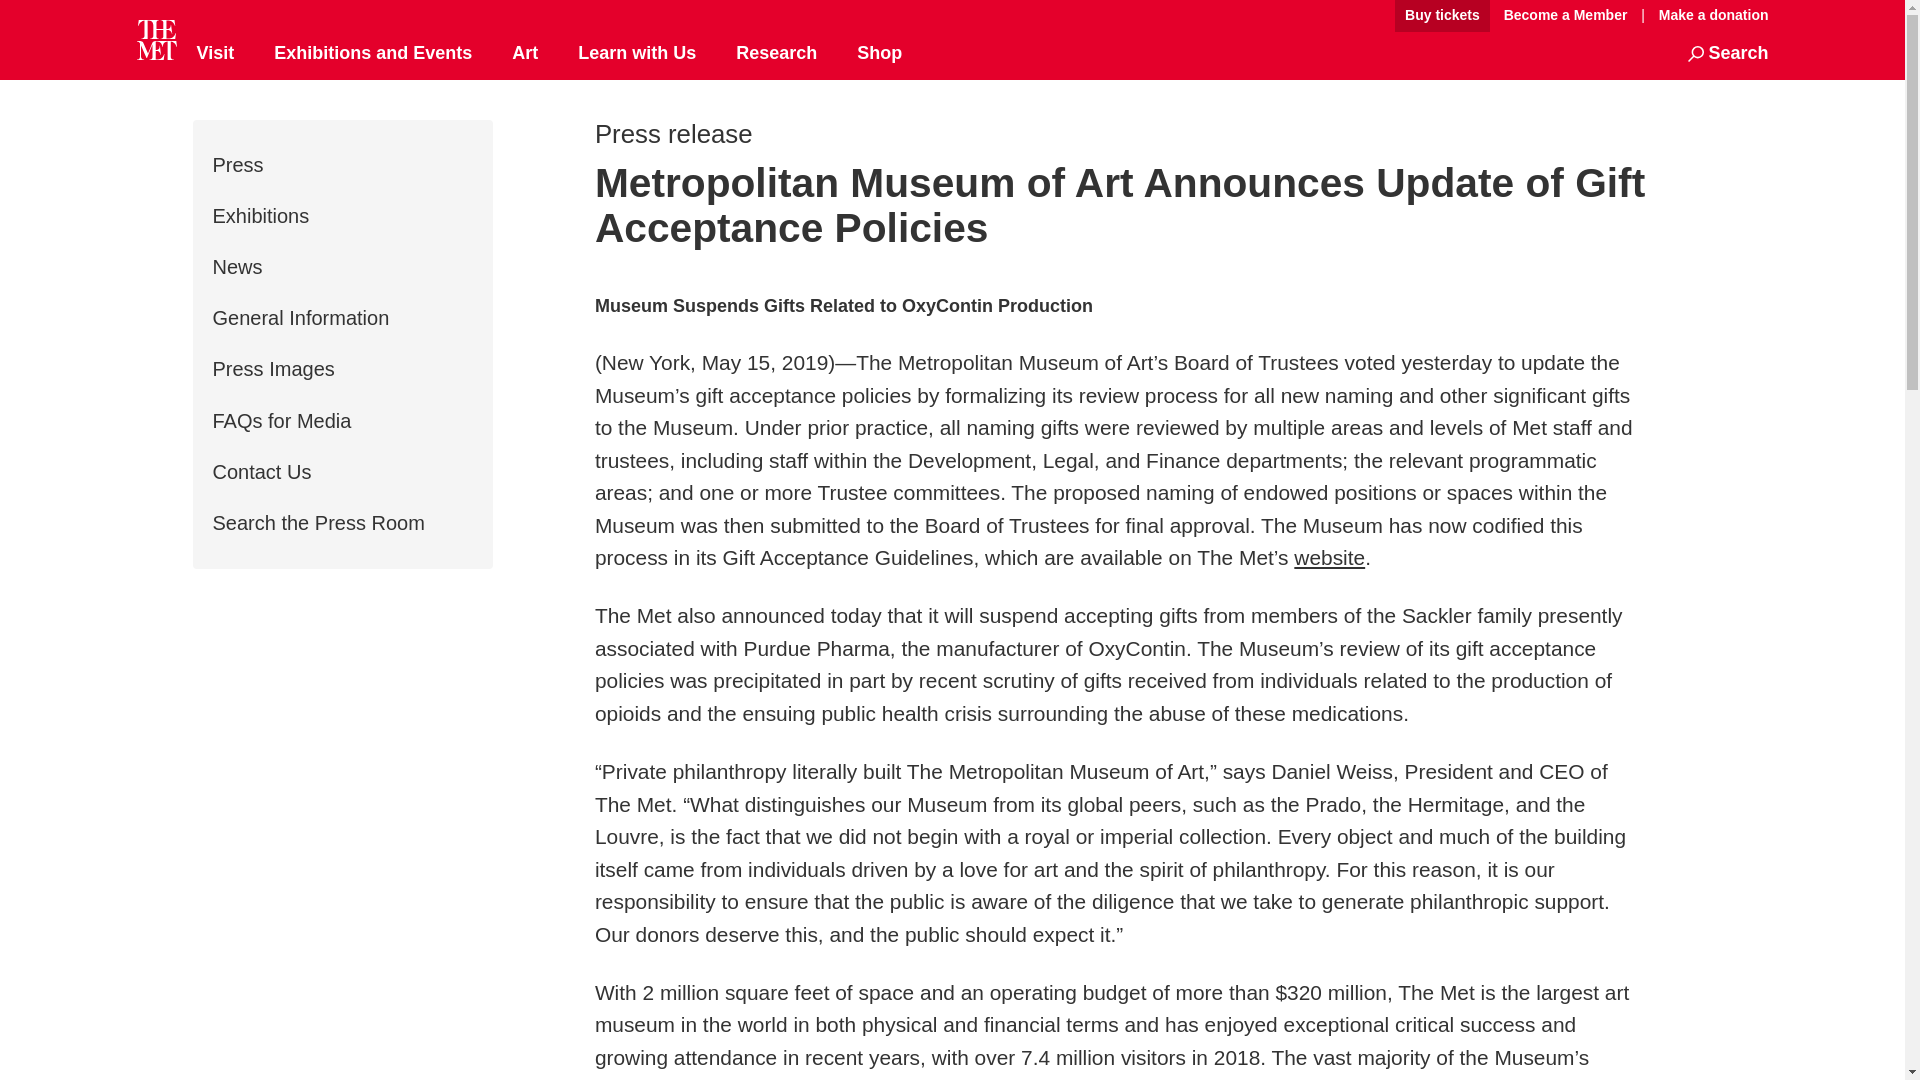  Describe the element at coordinates (260, 216) in the screenshot. I see `Exhibitions` at that location.